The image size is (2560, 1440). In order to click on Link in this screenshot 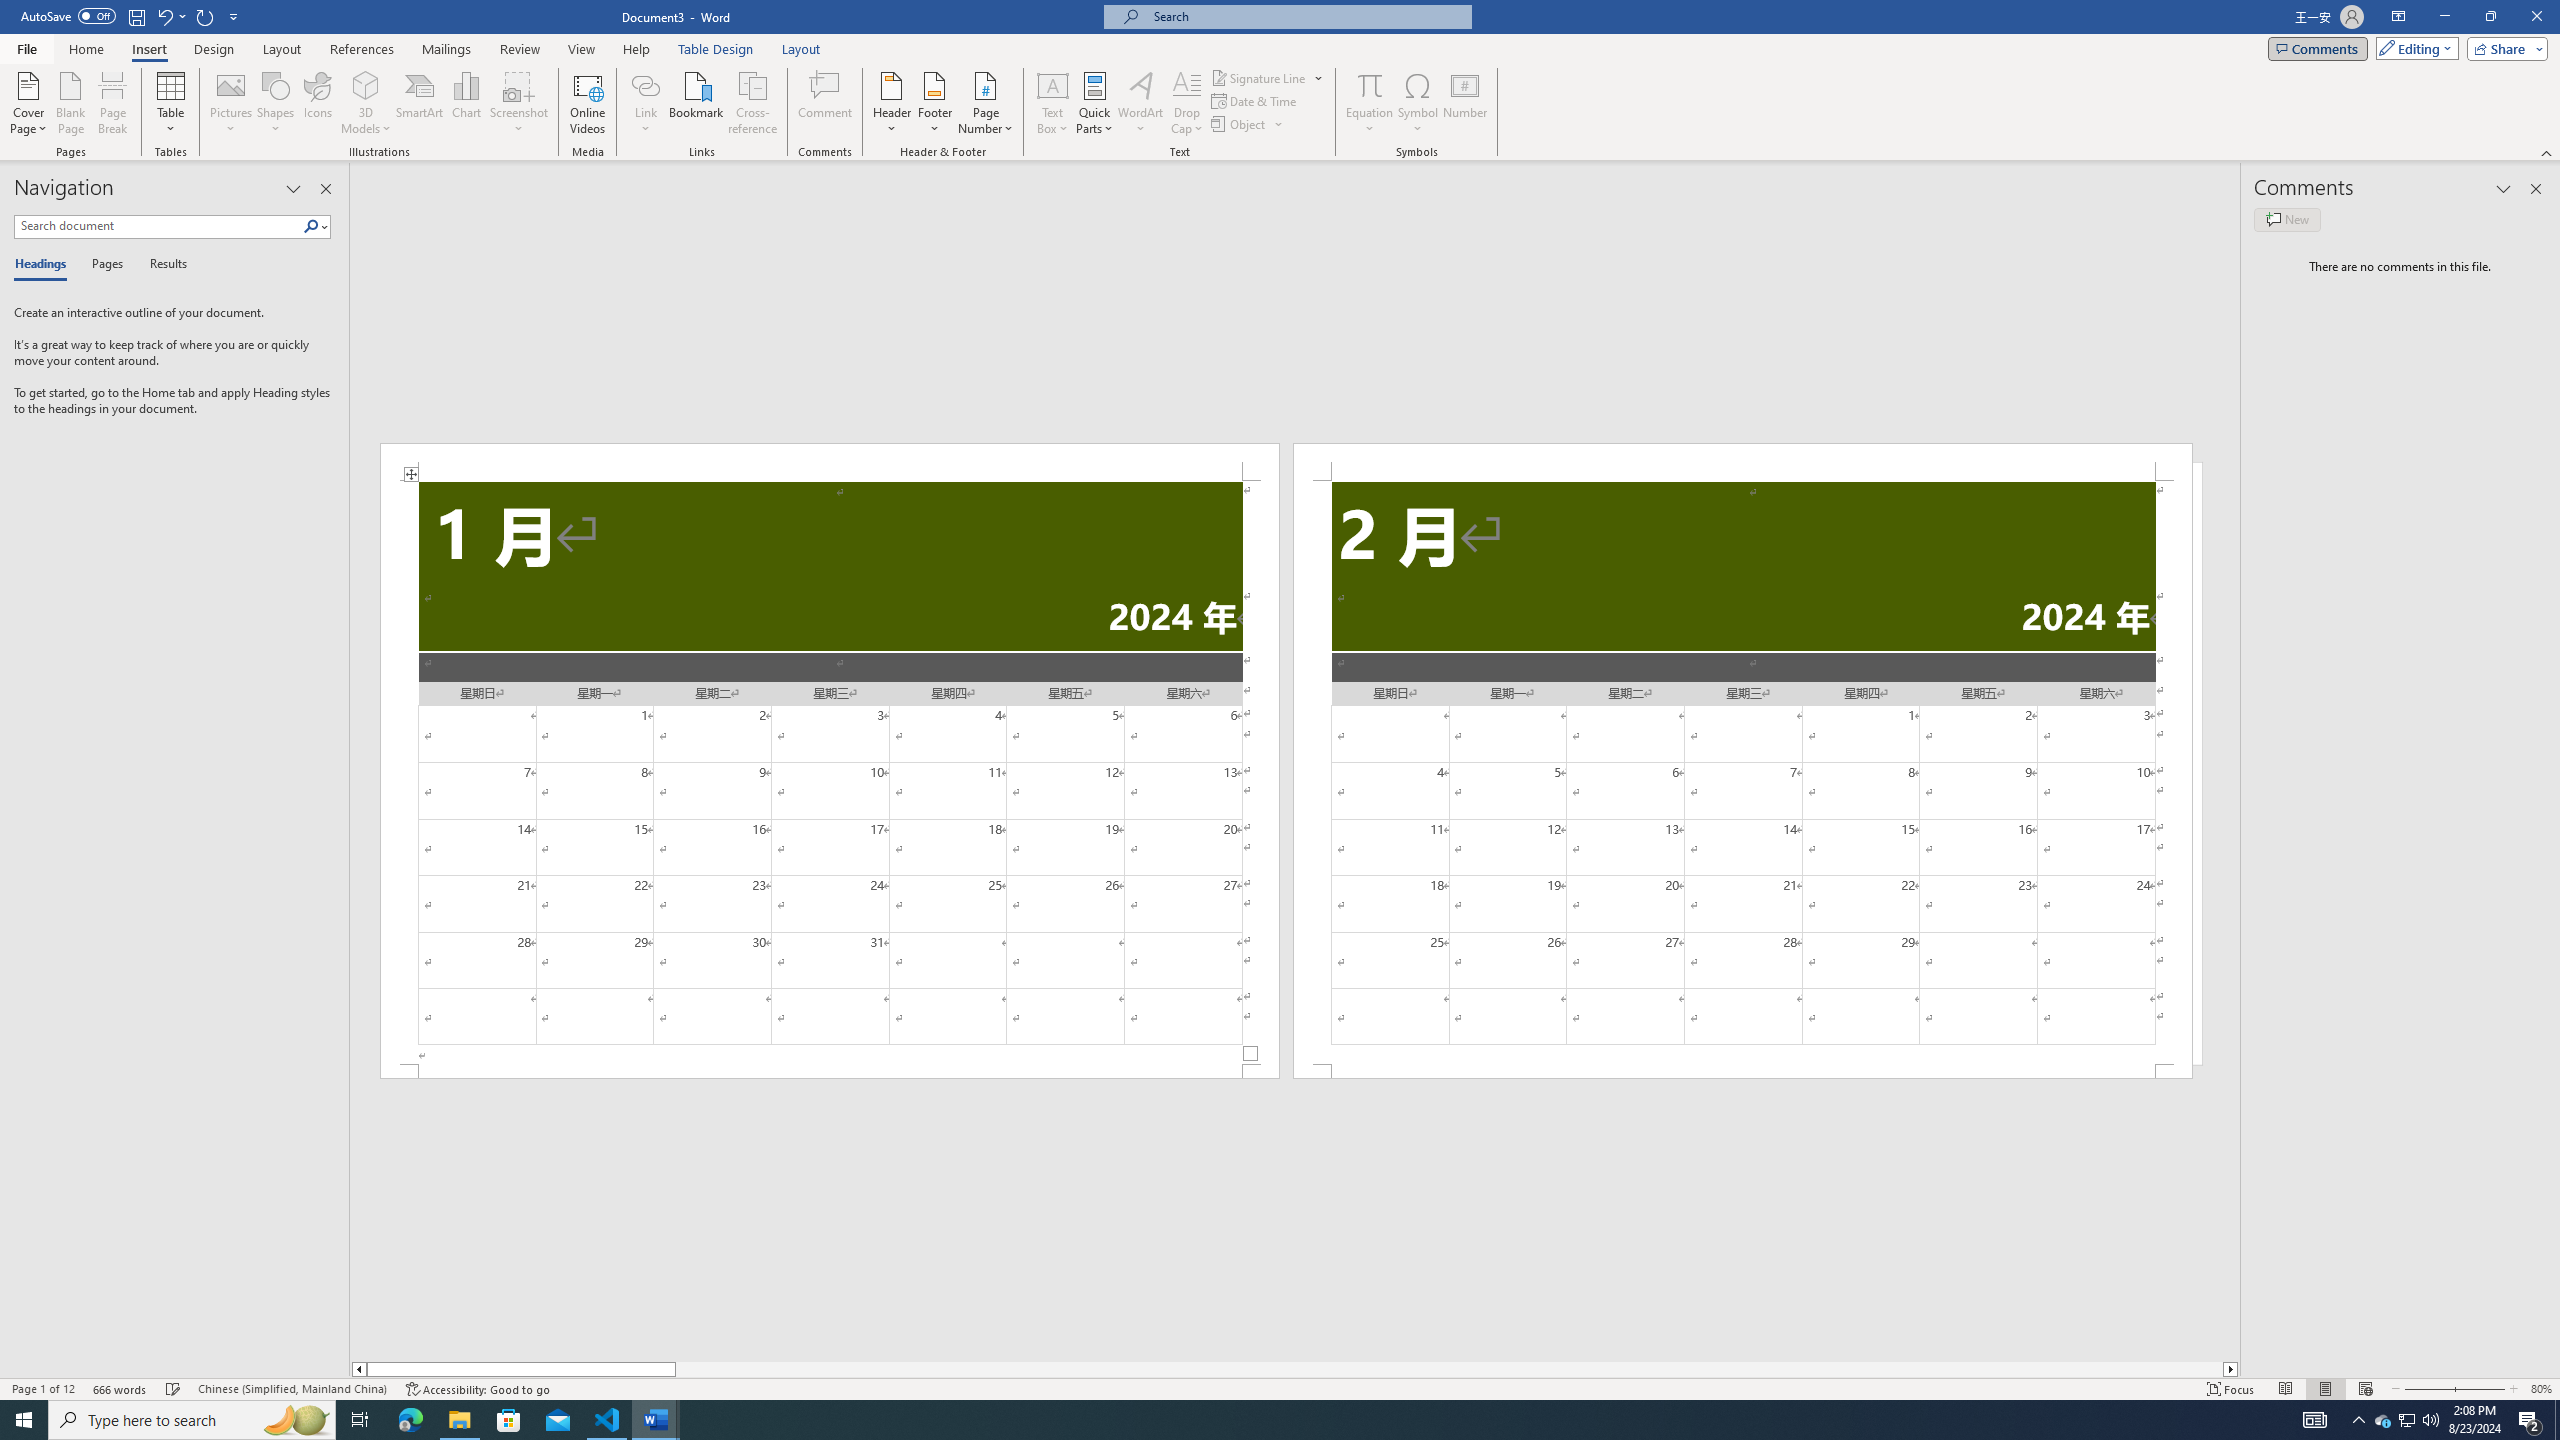, I will do `click(646, 103)`.